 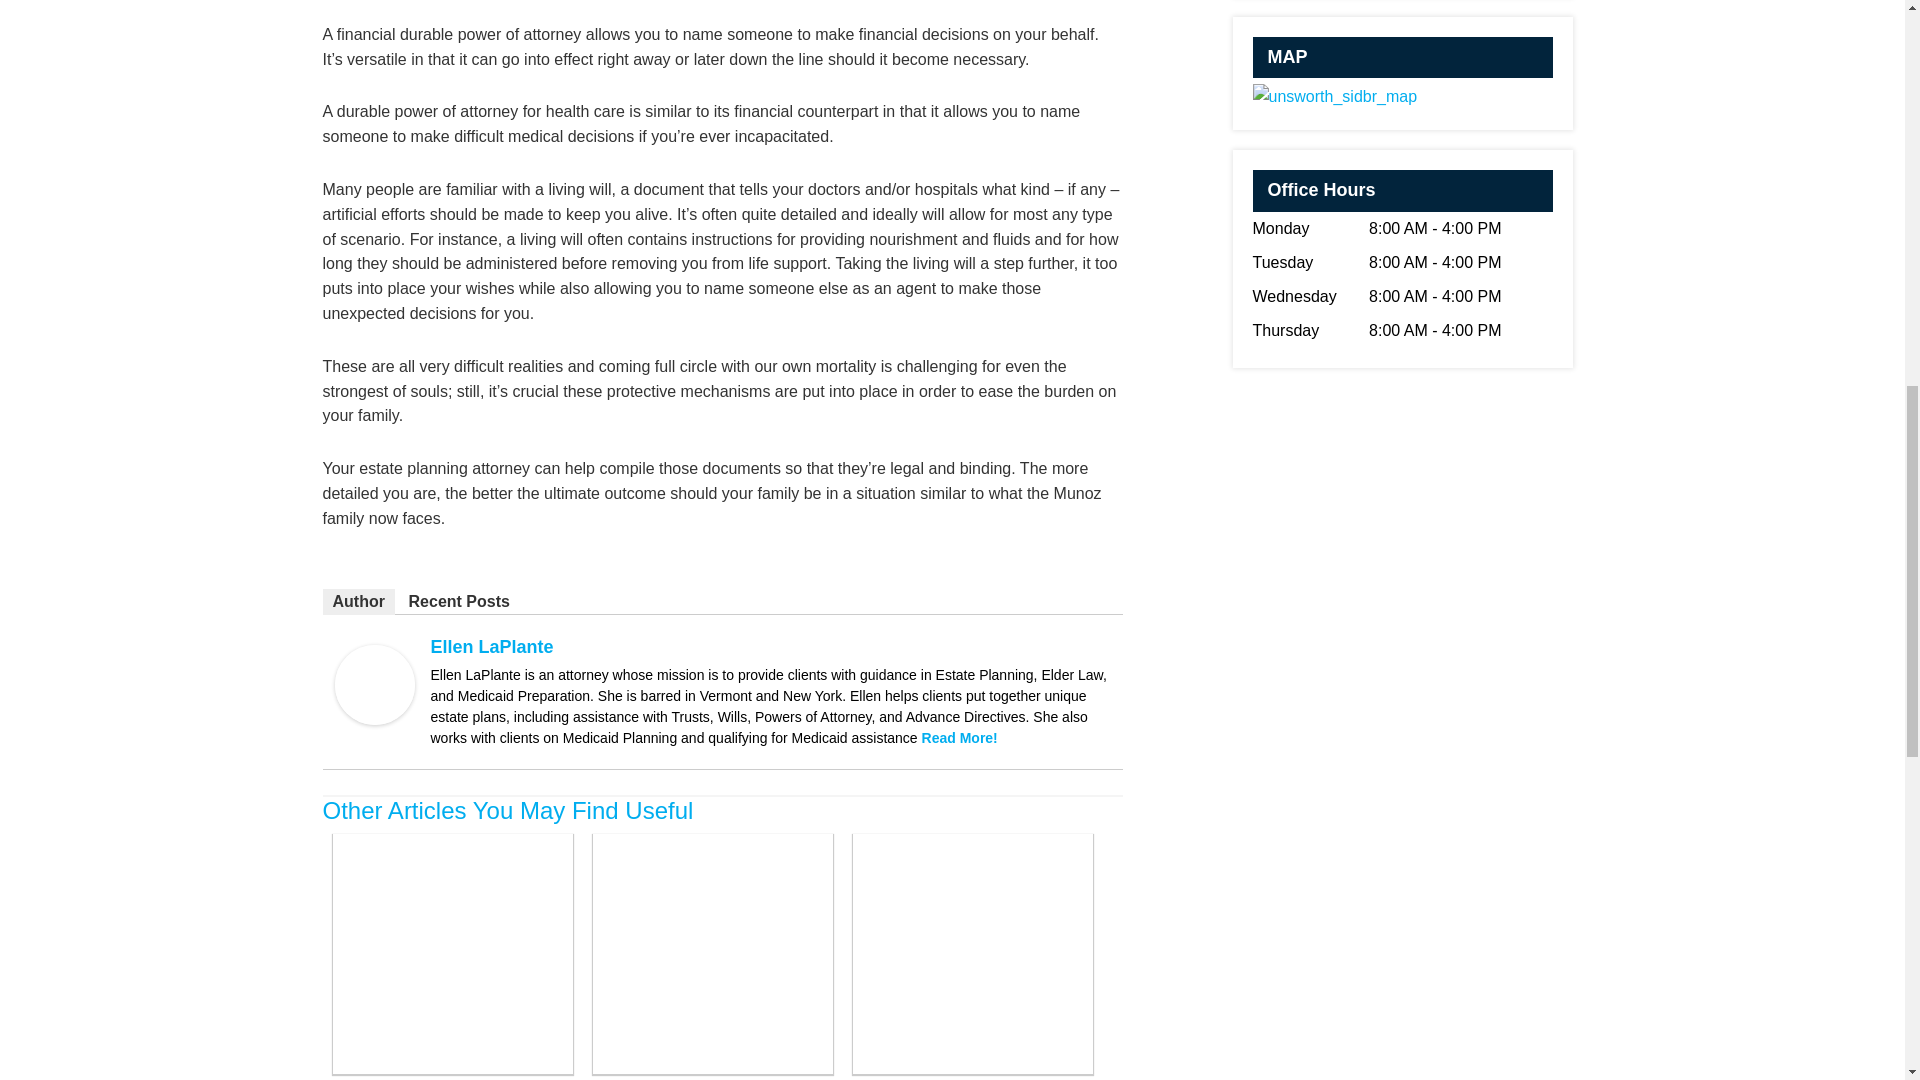 What do you see at coordinates (711, 1068) in the screenshot?
I see `Prepare for Incapacity to Prevent a Guardianship` at bounding box center [711, 1068].